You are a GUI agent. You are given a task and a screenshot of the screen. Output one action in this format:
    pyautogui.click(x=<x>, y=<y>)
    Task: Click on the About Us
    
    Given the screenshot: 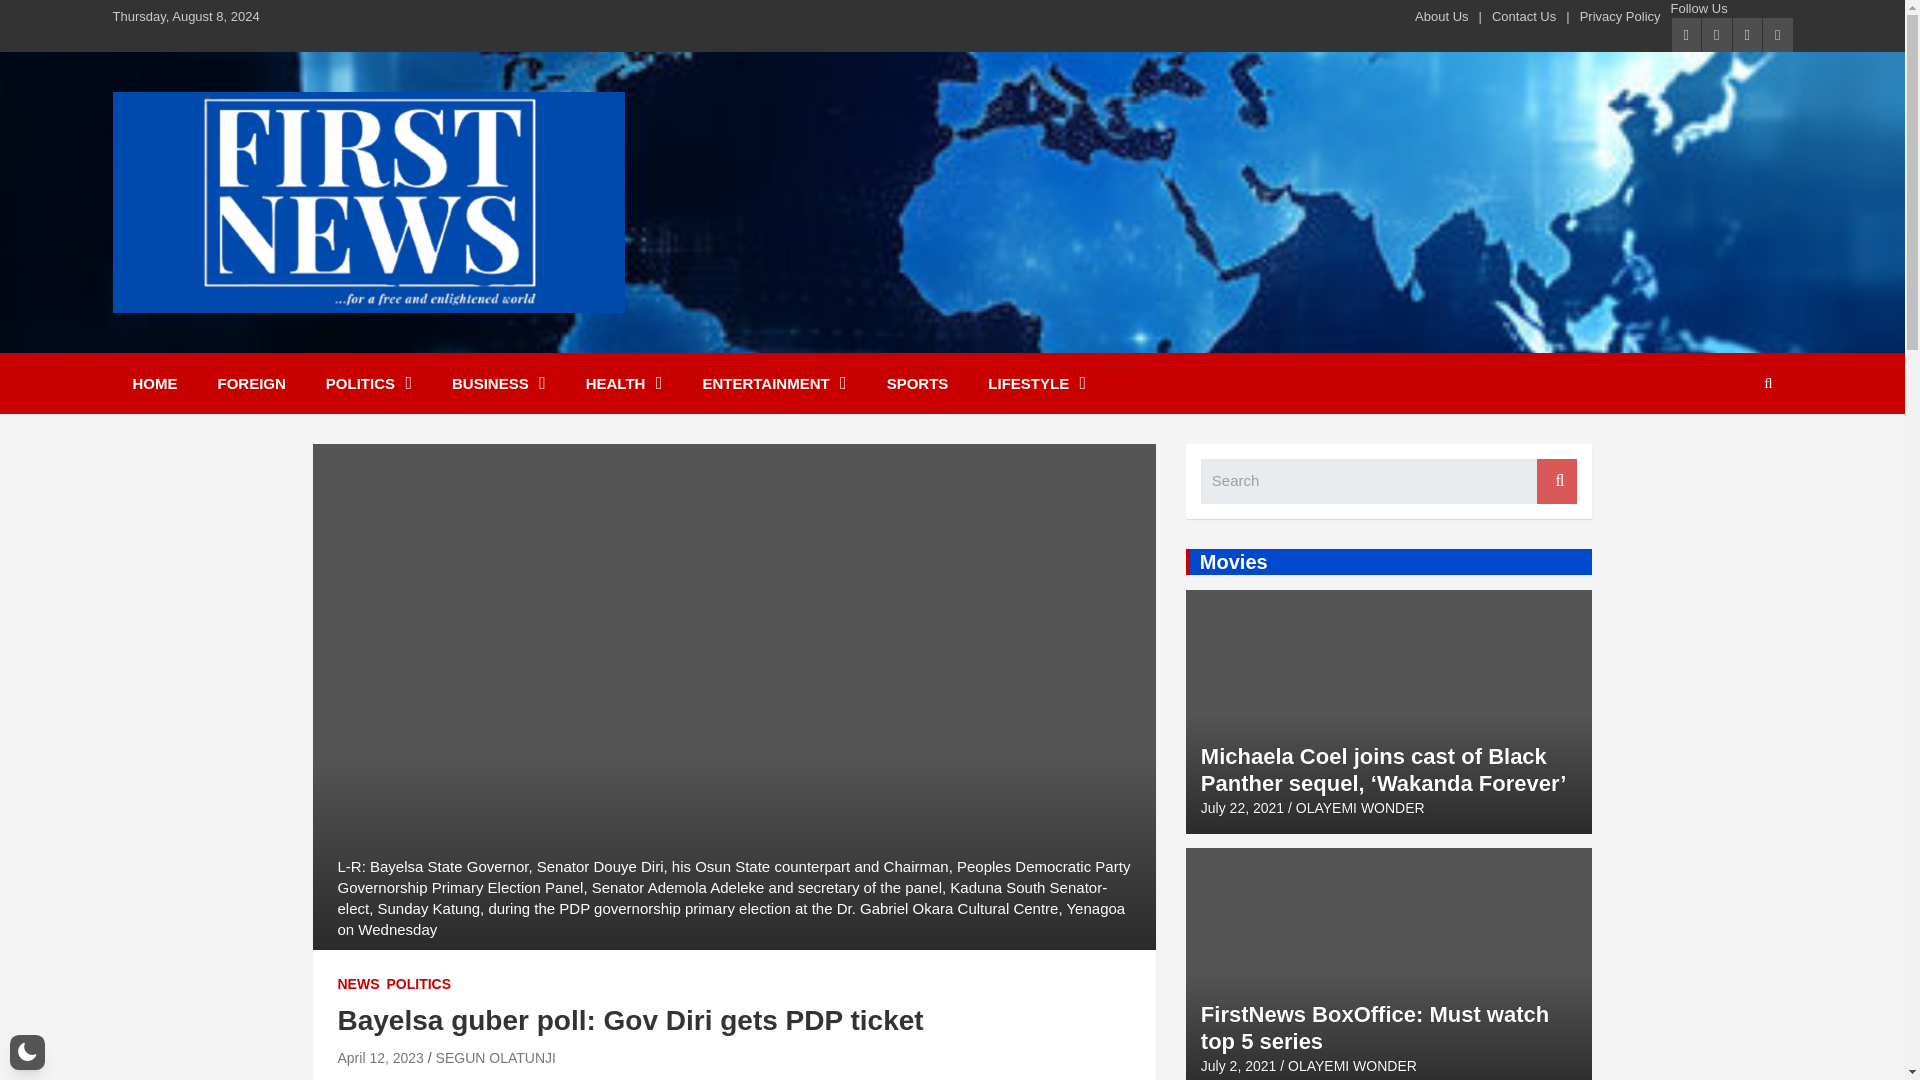 What is the action you would take?
    pyautogui.click(x=1442, y=16)
    